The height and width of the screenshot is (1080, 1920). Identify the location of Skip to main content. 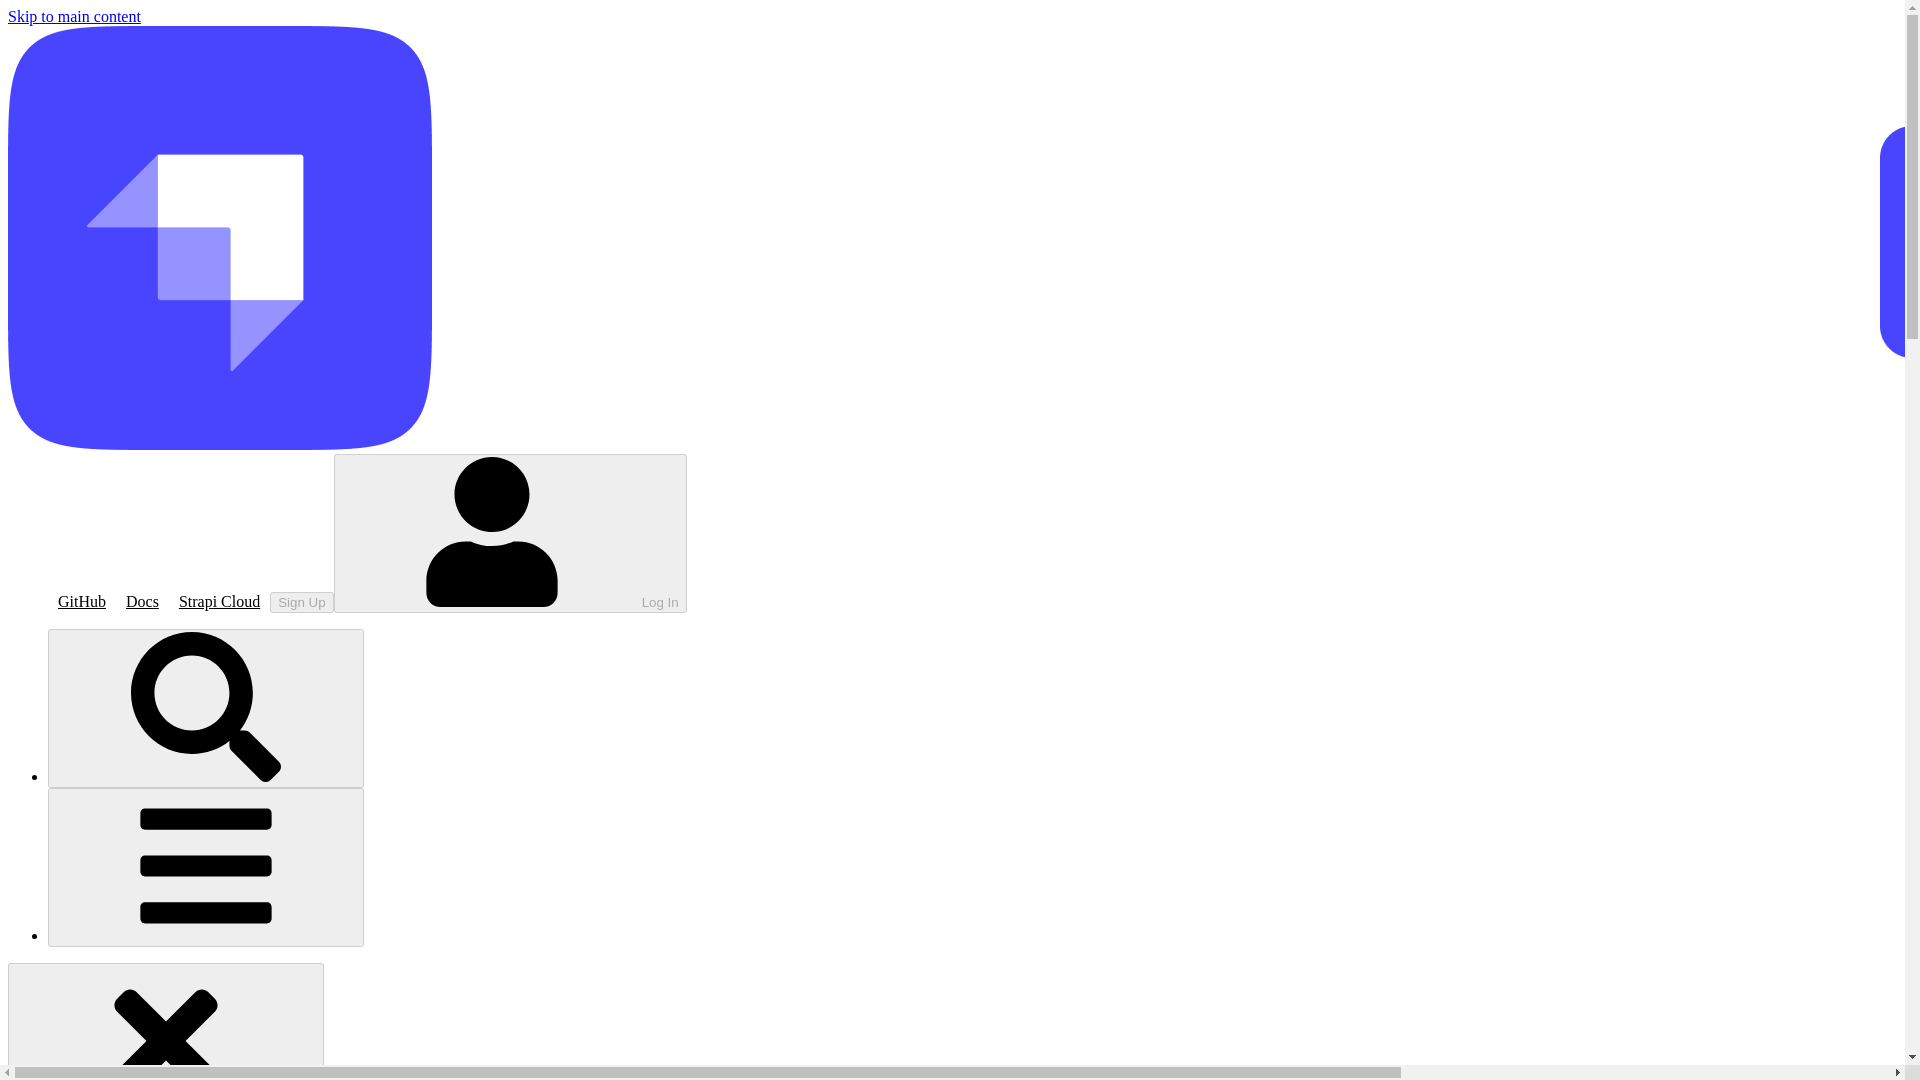
(74, 16).